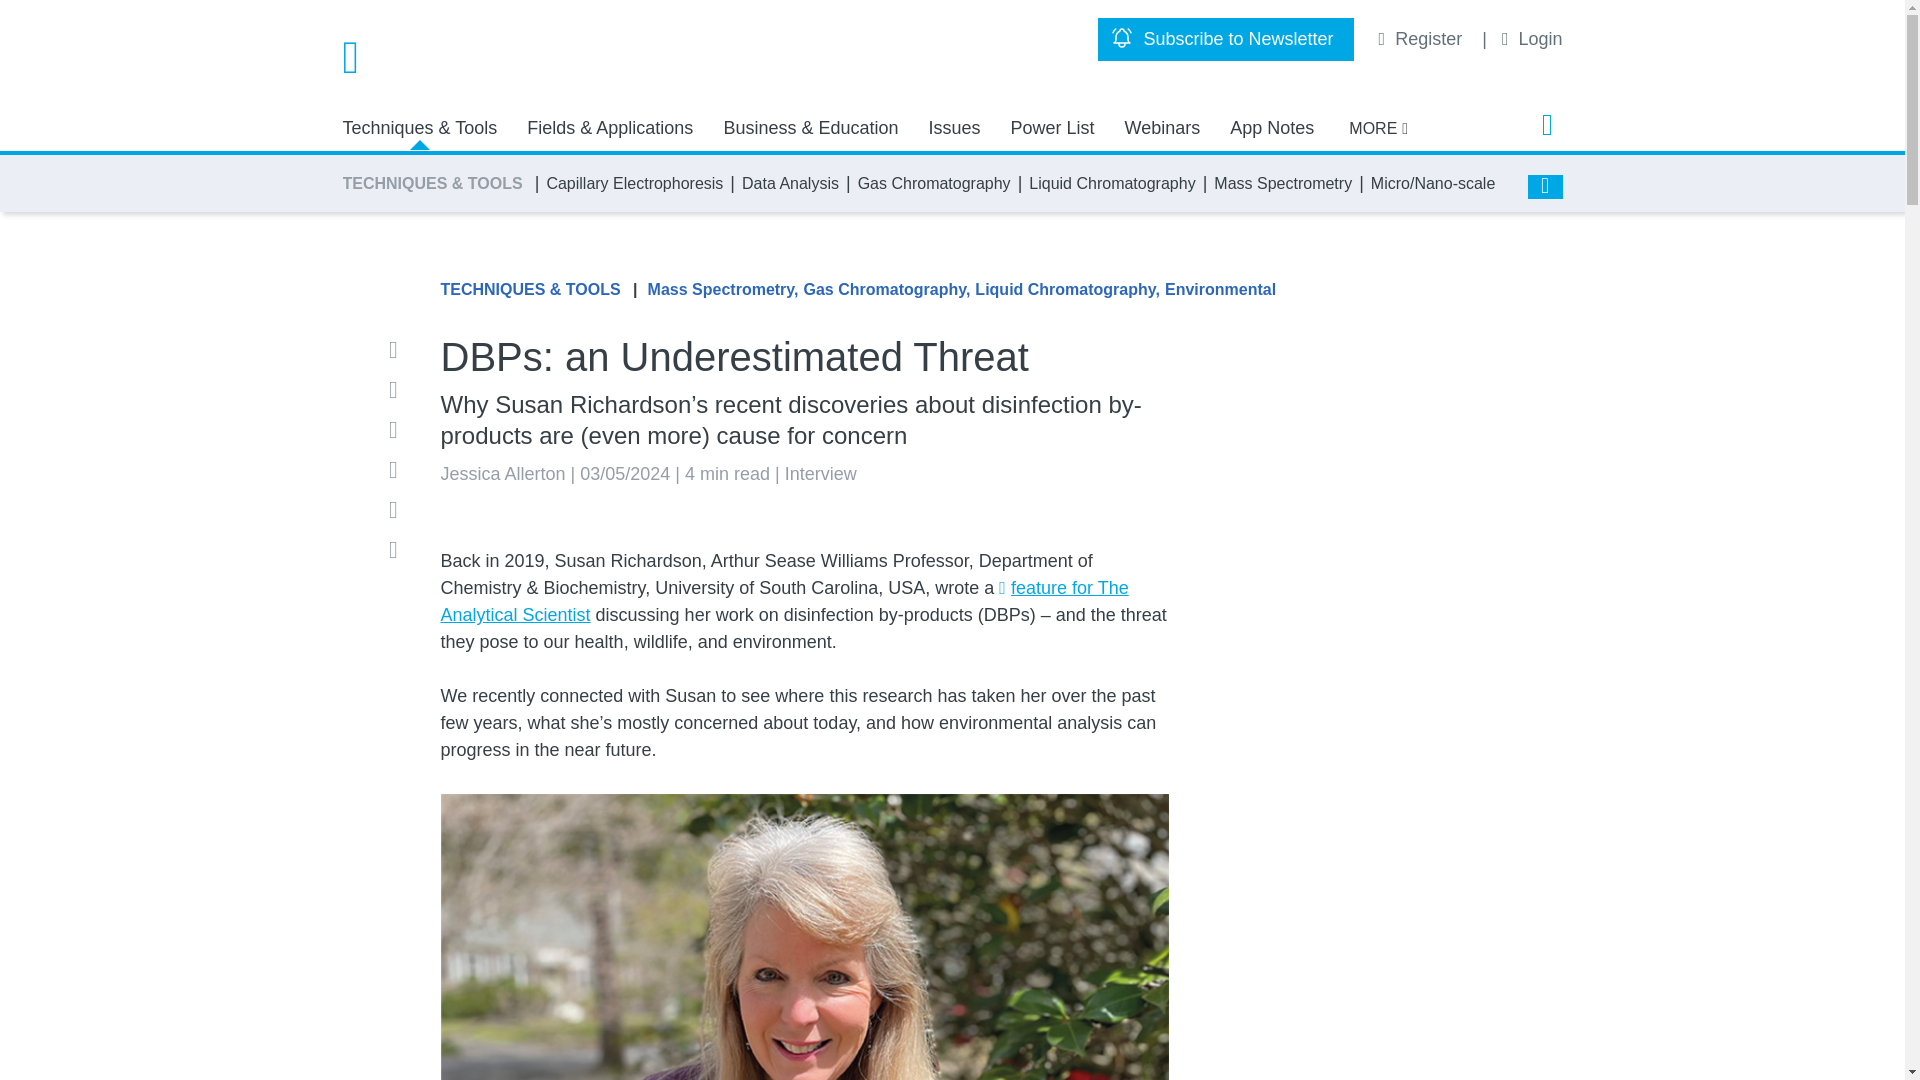 Image resolution: width=1920 pixels, height=1080 pixels. What do you see at coordinates (1112, 183) in the screenshot?
I see `Liquid Chromatography` at bounding box center [1112, 183].